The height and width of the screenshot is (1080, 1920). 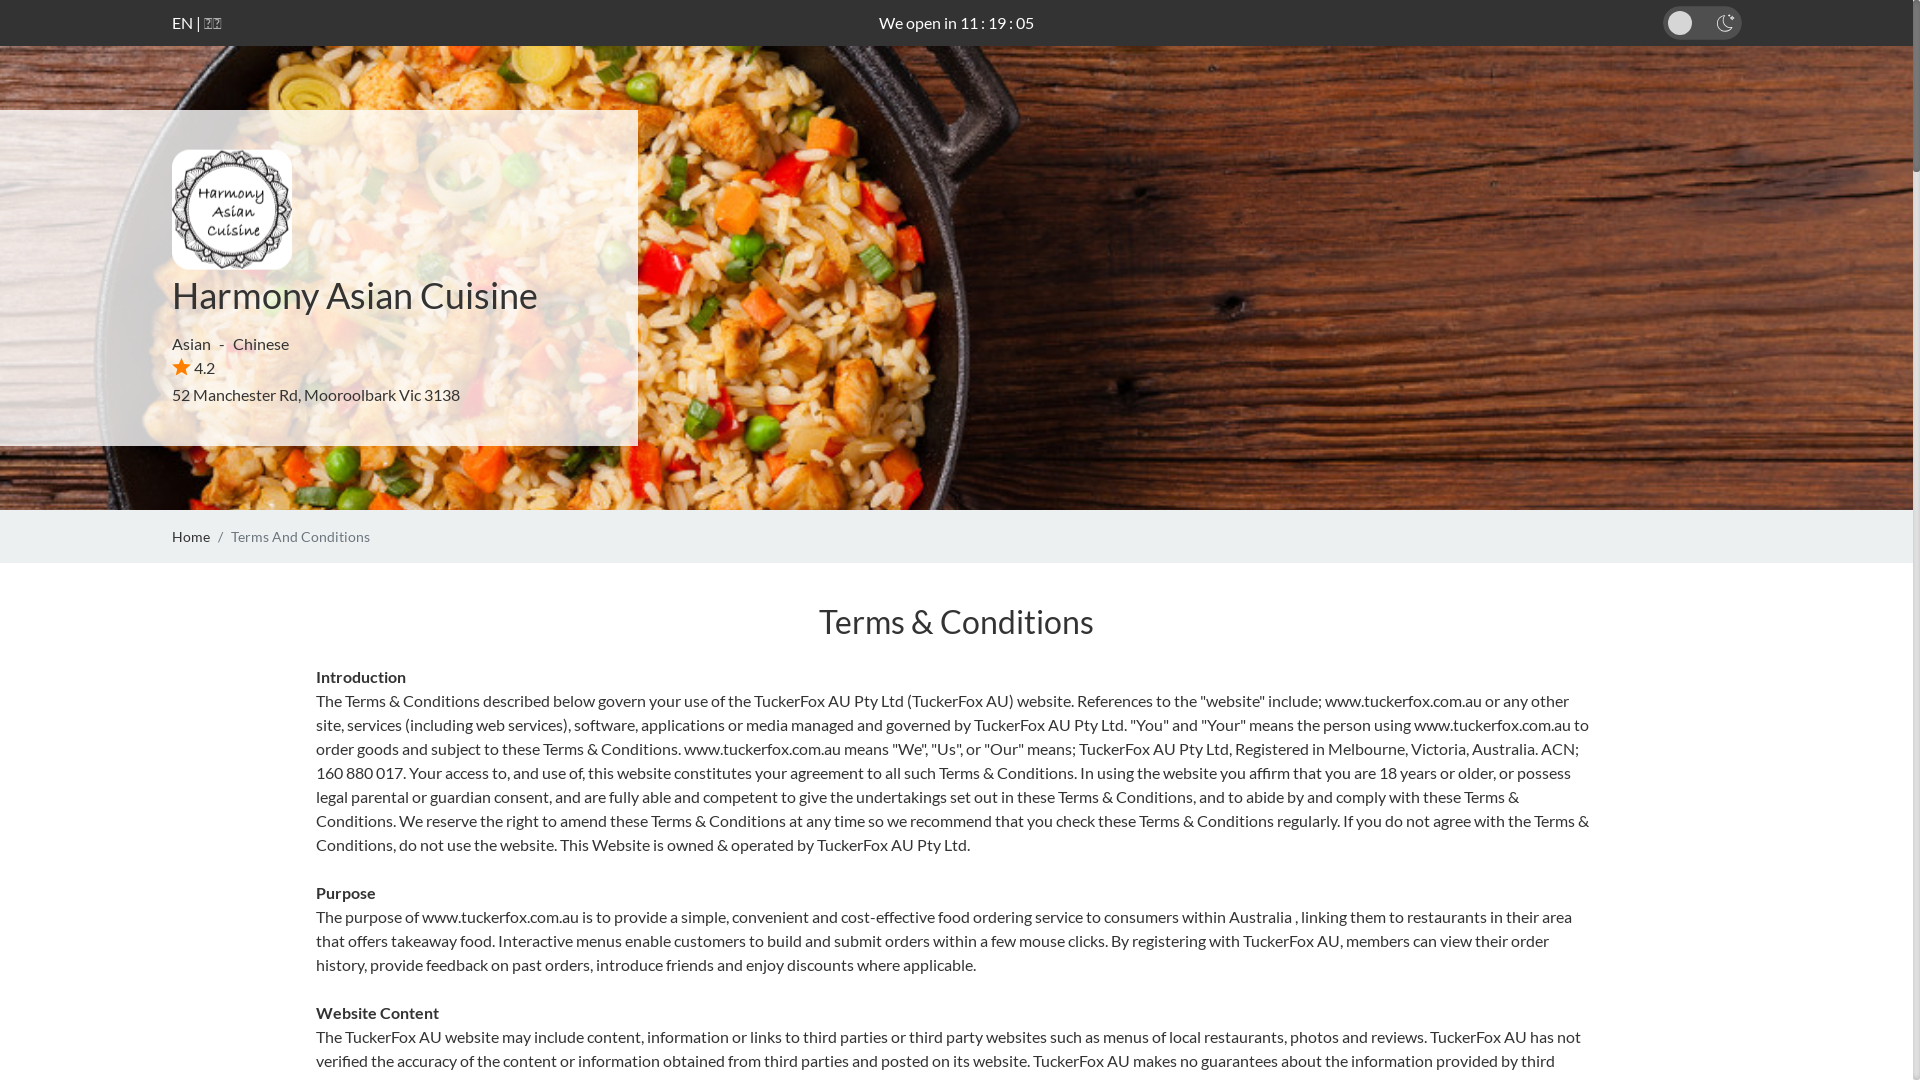 What do you see at coordinates (191, 536) in the screenshot?
I see `Home` at bounding box center [191, 536].